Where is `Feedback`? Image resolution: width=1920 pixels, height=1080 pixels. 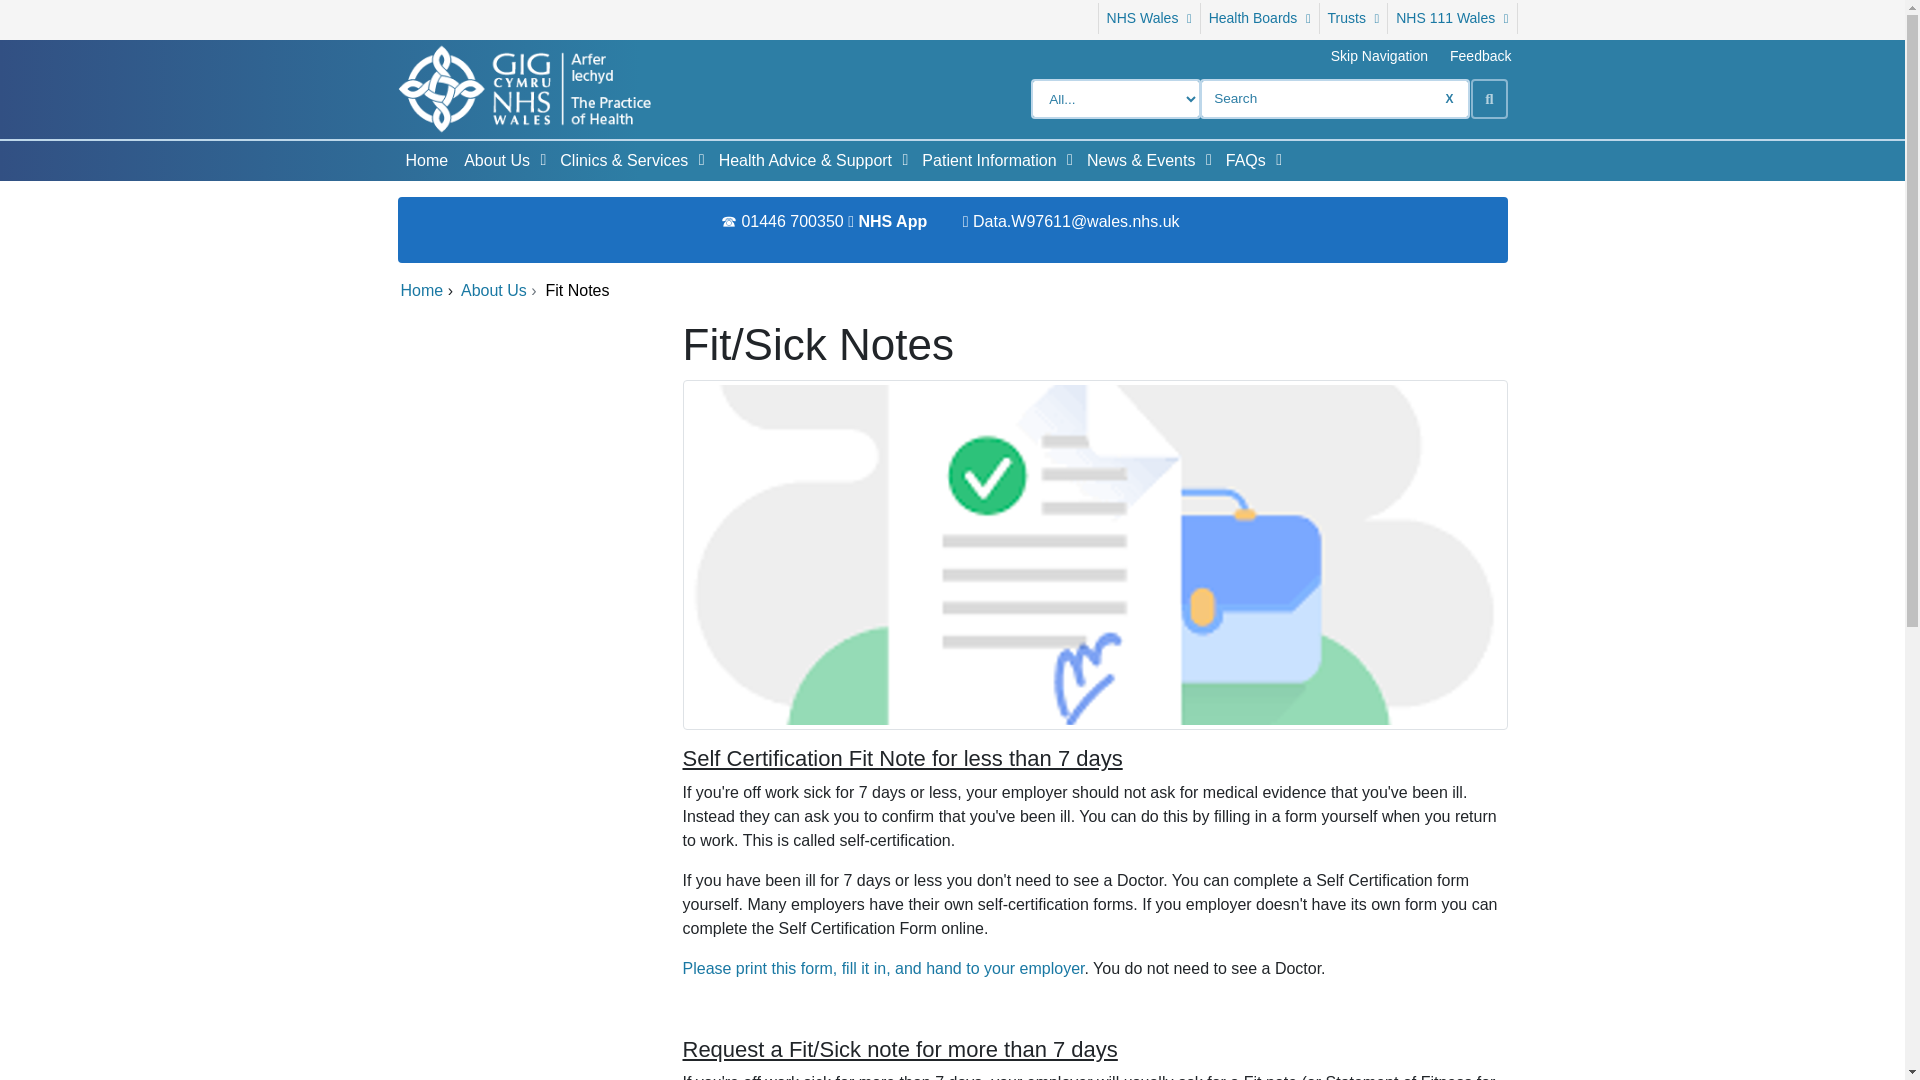
Feedback is located at coordinates (1480, 56).